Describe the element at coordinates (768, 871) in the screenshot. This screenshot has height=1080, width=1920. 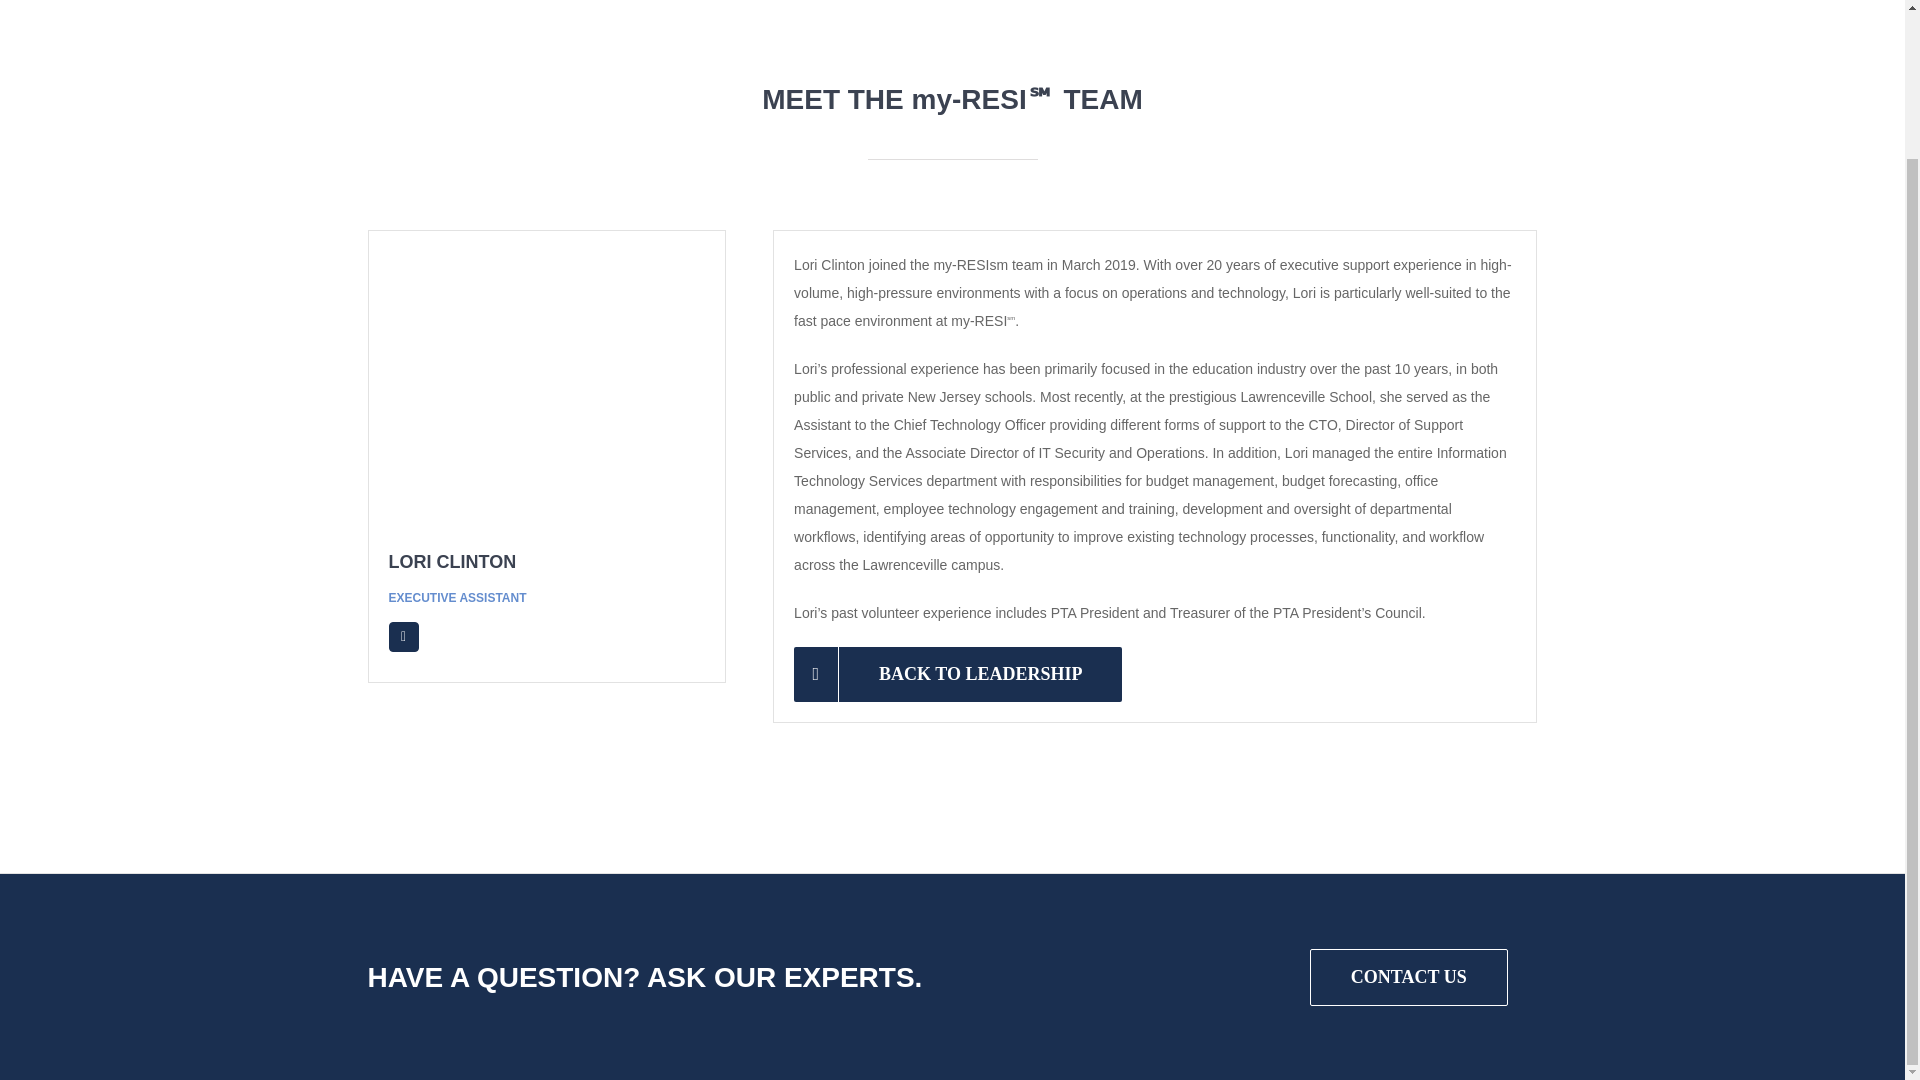
I see `GRIDD` at that location.